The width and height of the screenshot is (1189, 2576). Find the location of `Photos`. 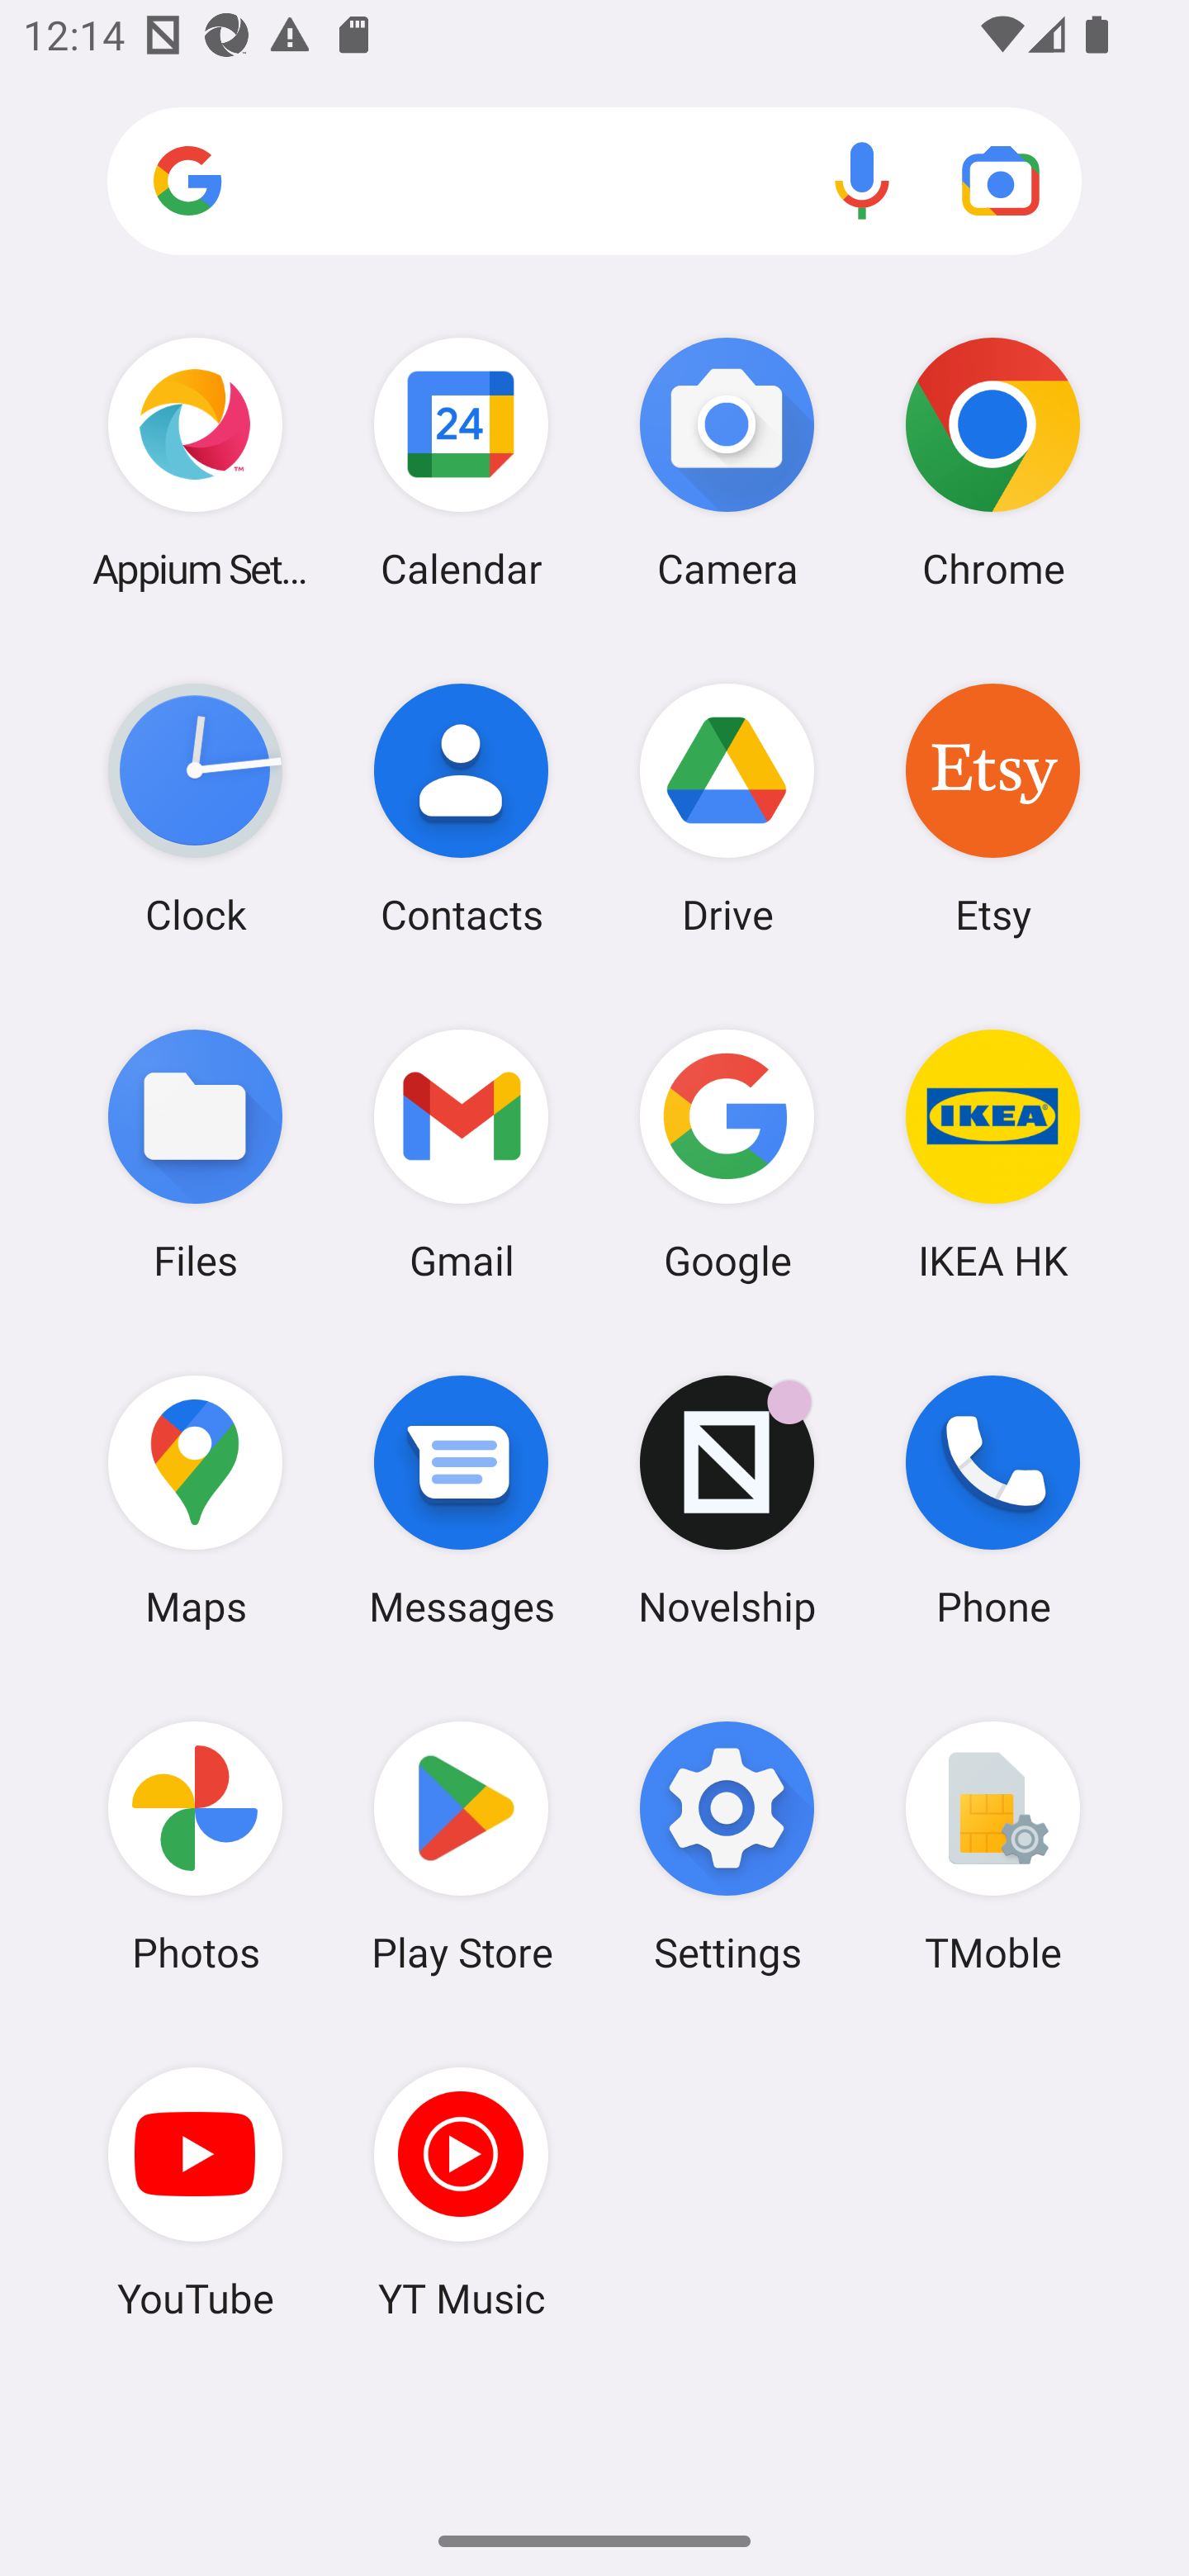

Photos is located at coordinates (195, 1847).